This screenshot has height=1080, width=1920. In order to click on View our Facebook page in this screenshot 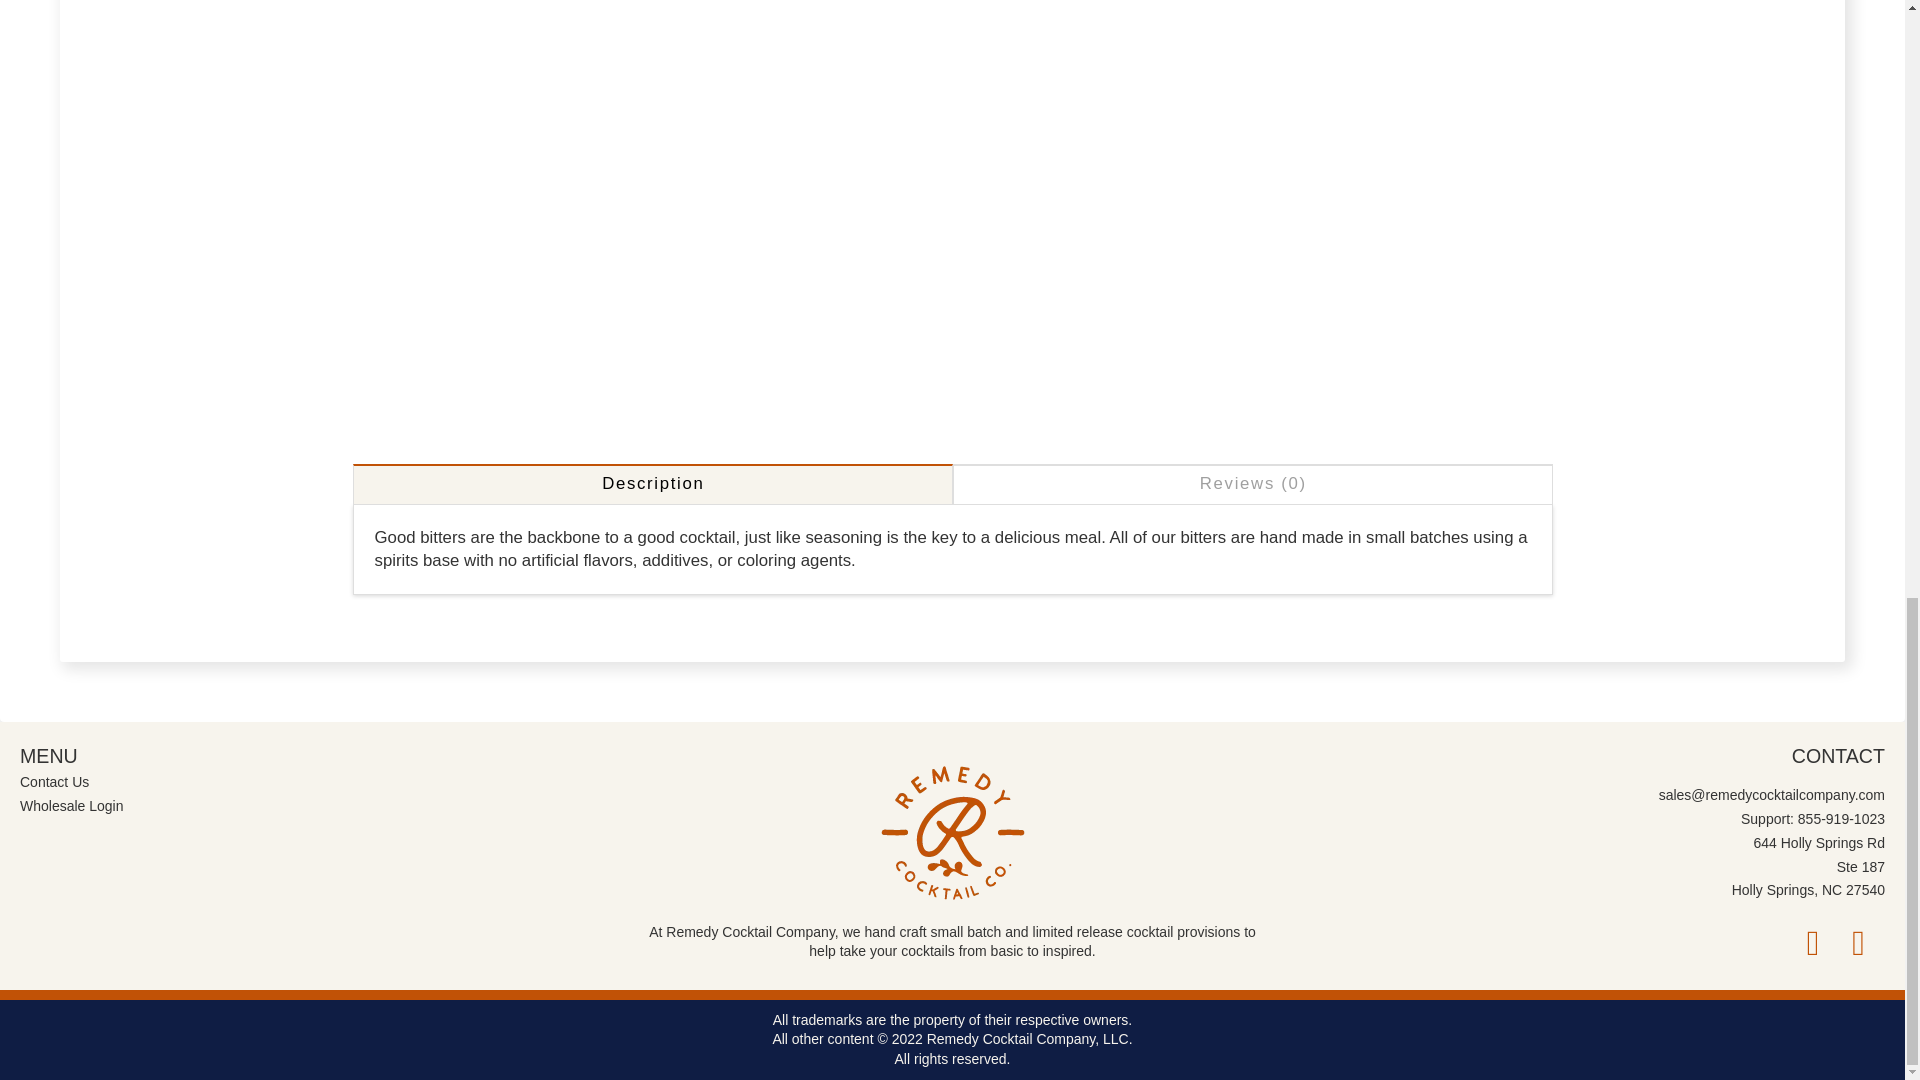, I will do `click(1813, 944)`.